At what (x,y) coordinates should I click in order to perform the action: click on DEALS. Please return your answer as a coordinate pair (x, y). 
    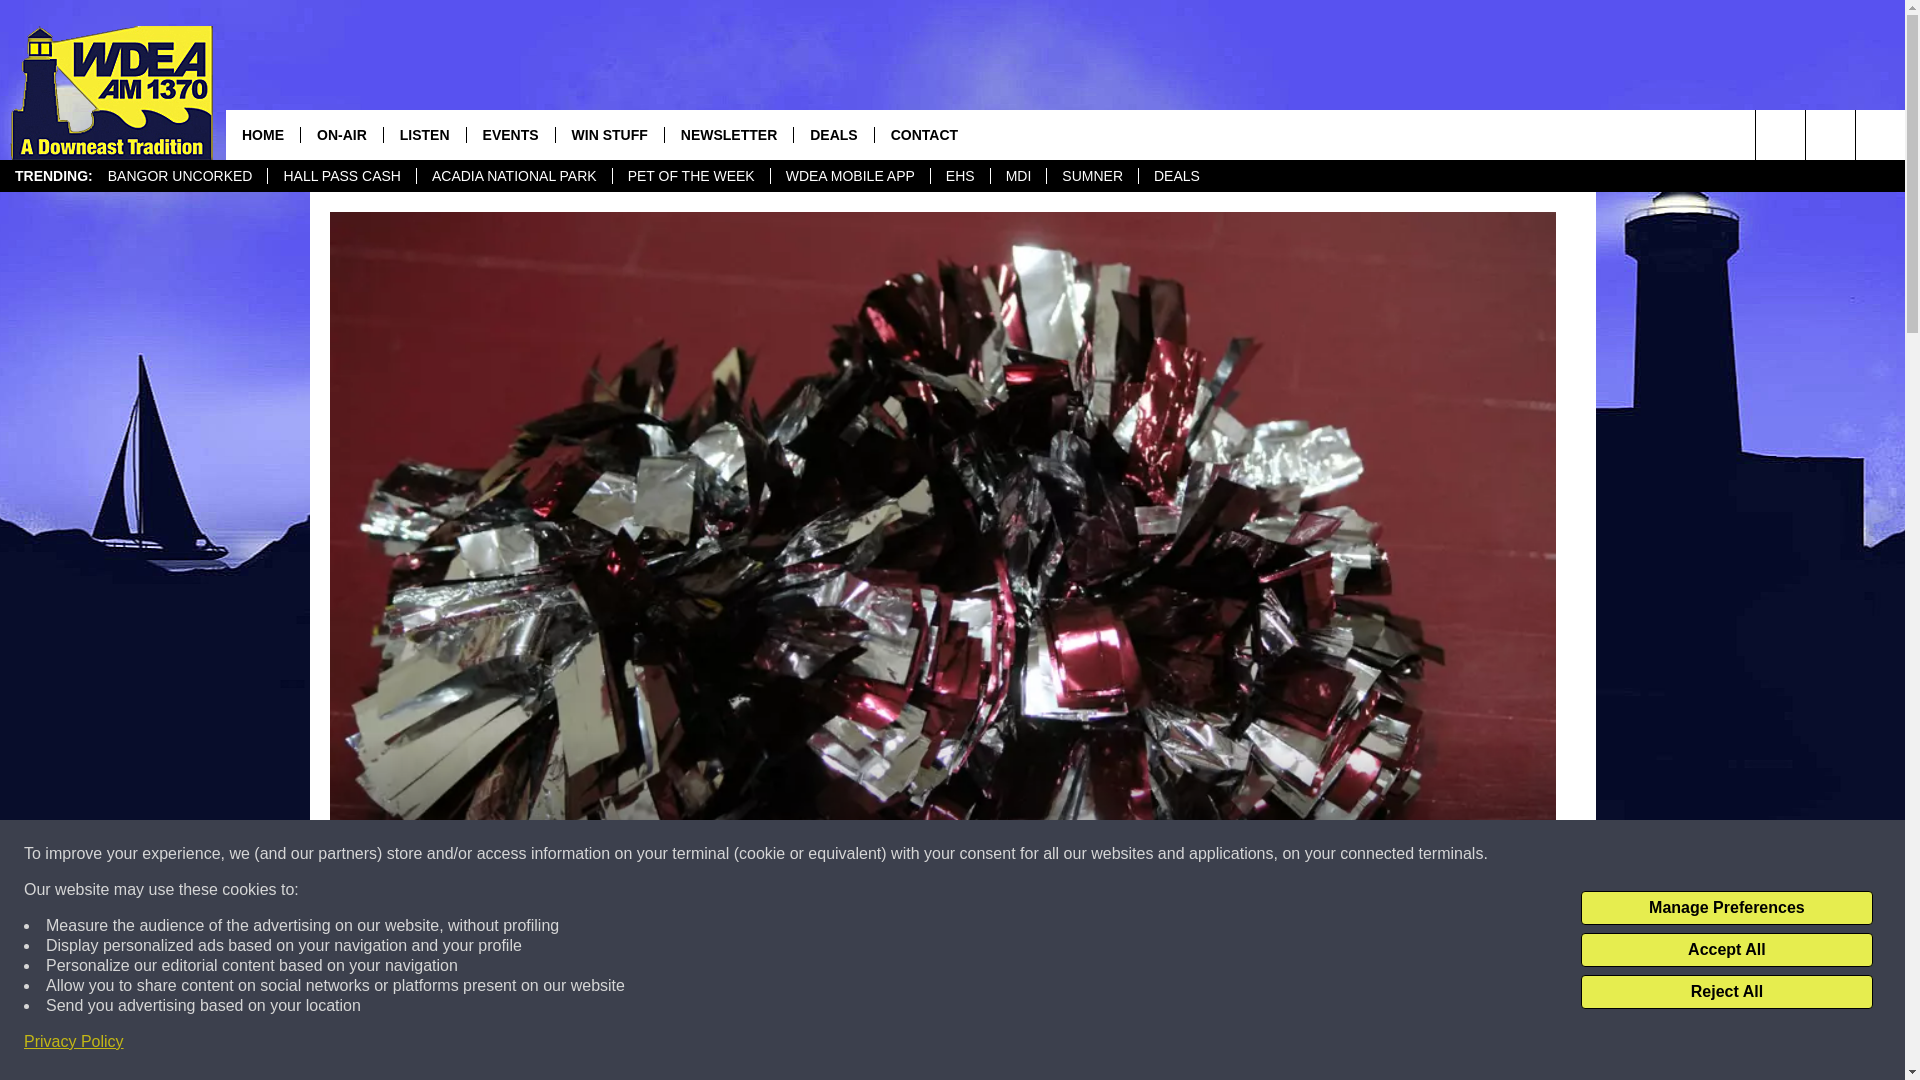
    Looking at the image, I should click on (1176, 176).